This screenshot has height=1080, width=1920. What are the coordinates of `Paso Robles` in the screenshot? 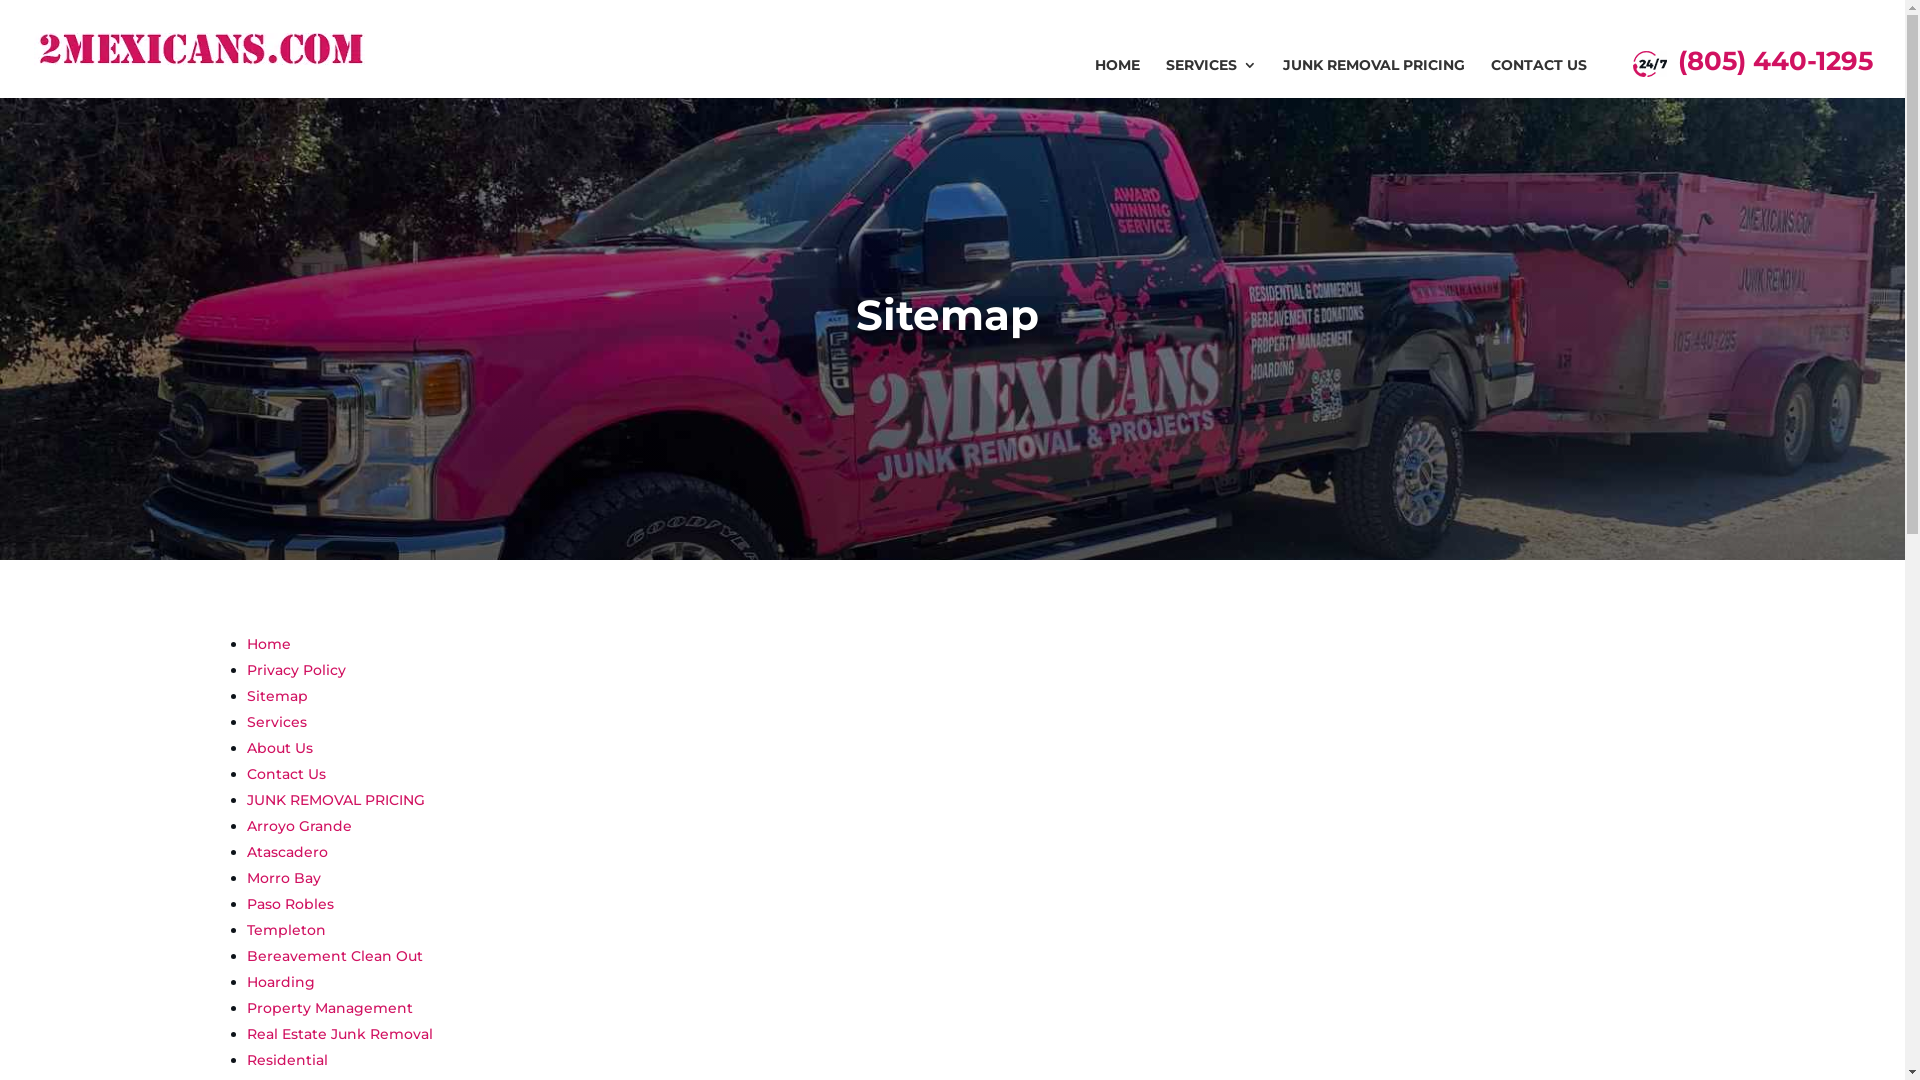 It's located at (289, 904).